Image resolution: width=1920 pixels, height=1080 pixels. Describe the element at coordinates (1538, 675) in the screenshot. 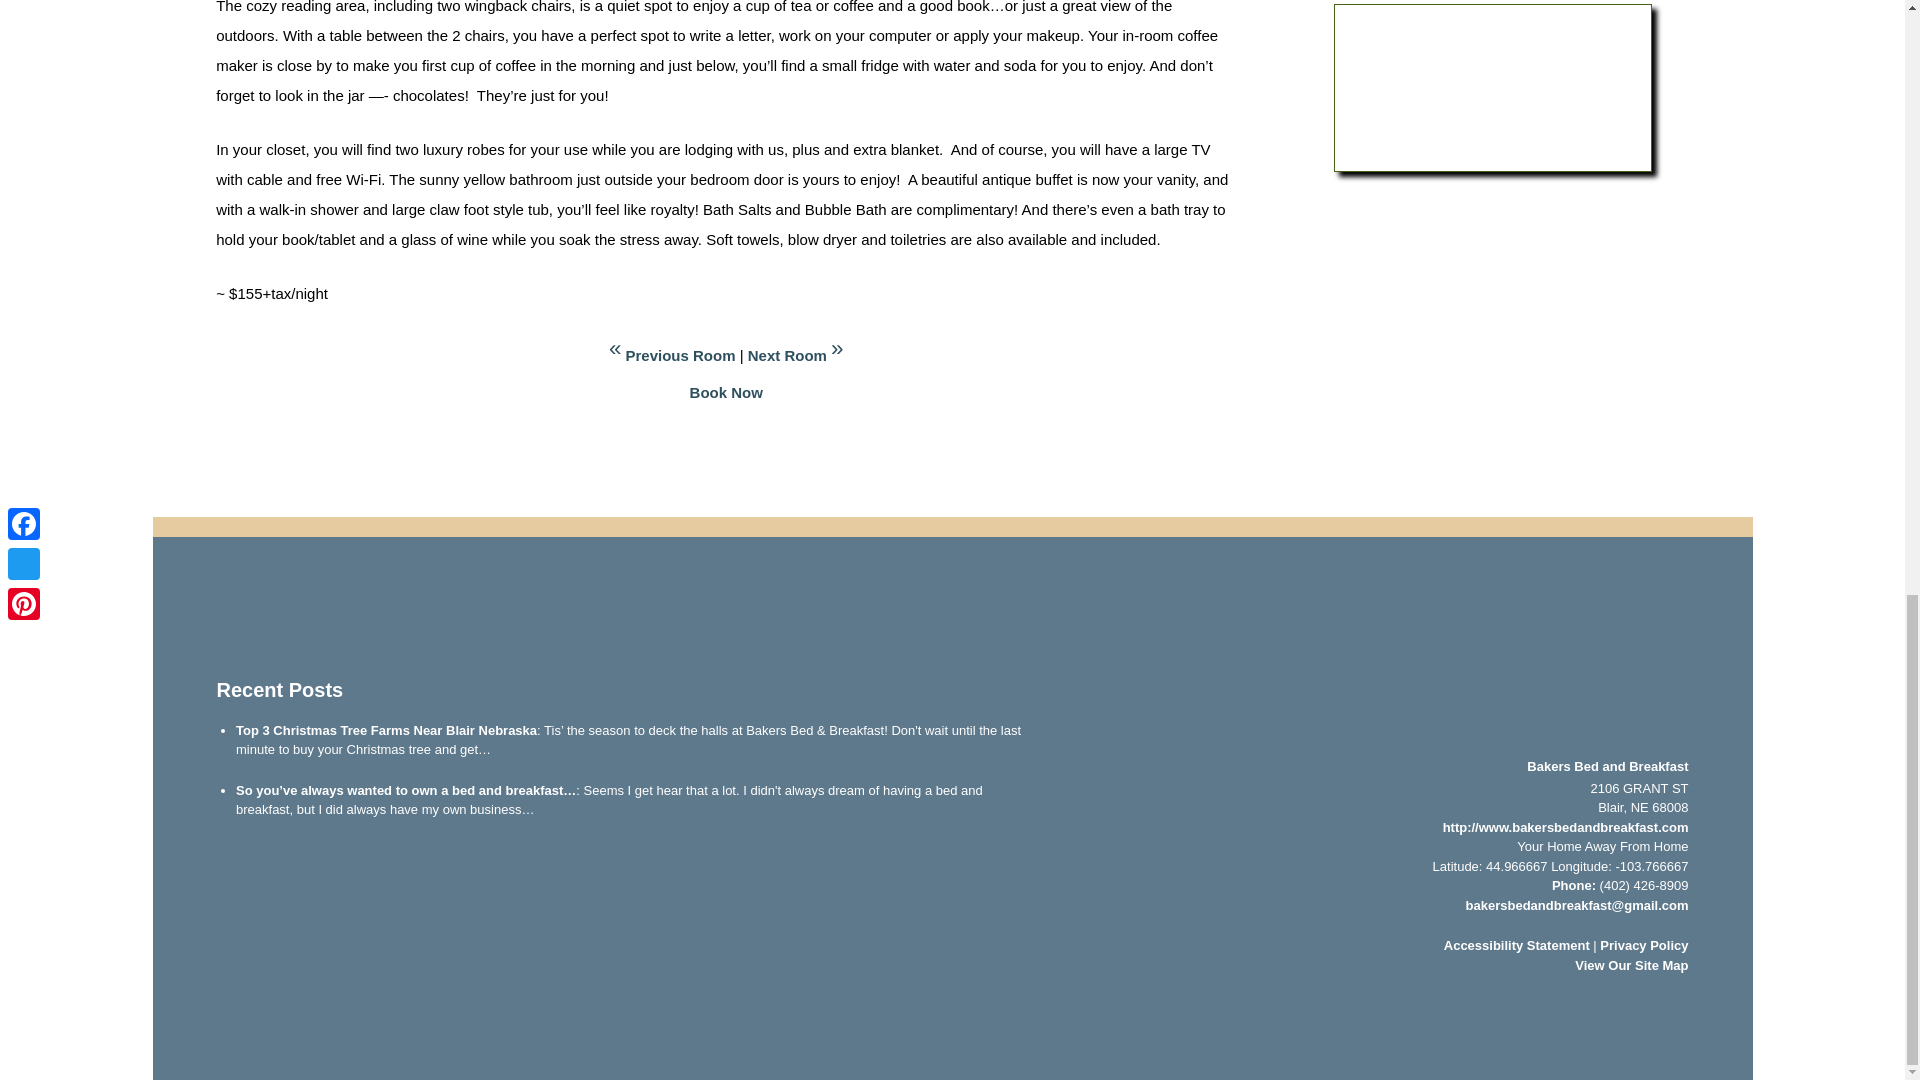

I see `Bakers Bed and Breakfast` at that location.